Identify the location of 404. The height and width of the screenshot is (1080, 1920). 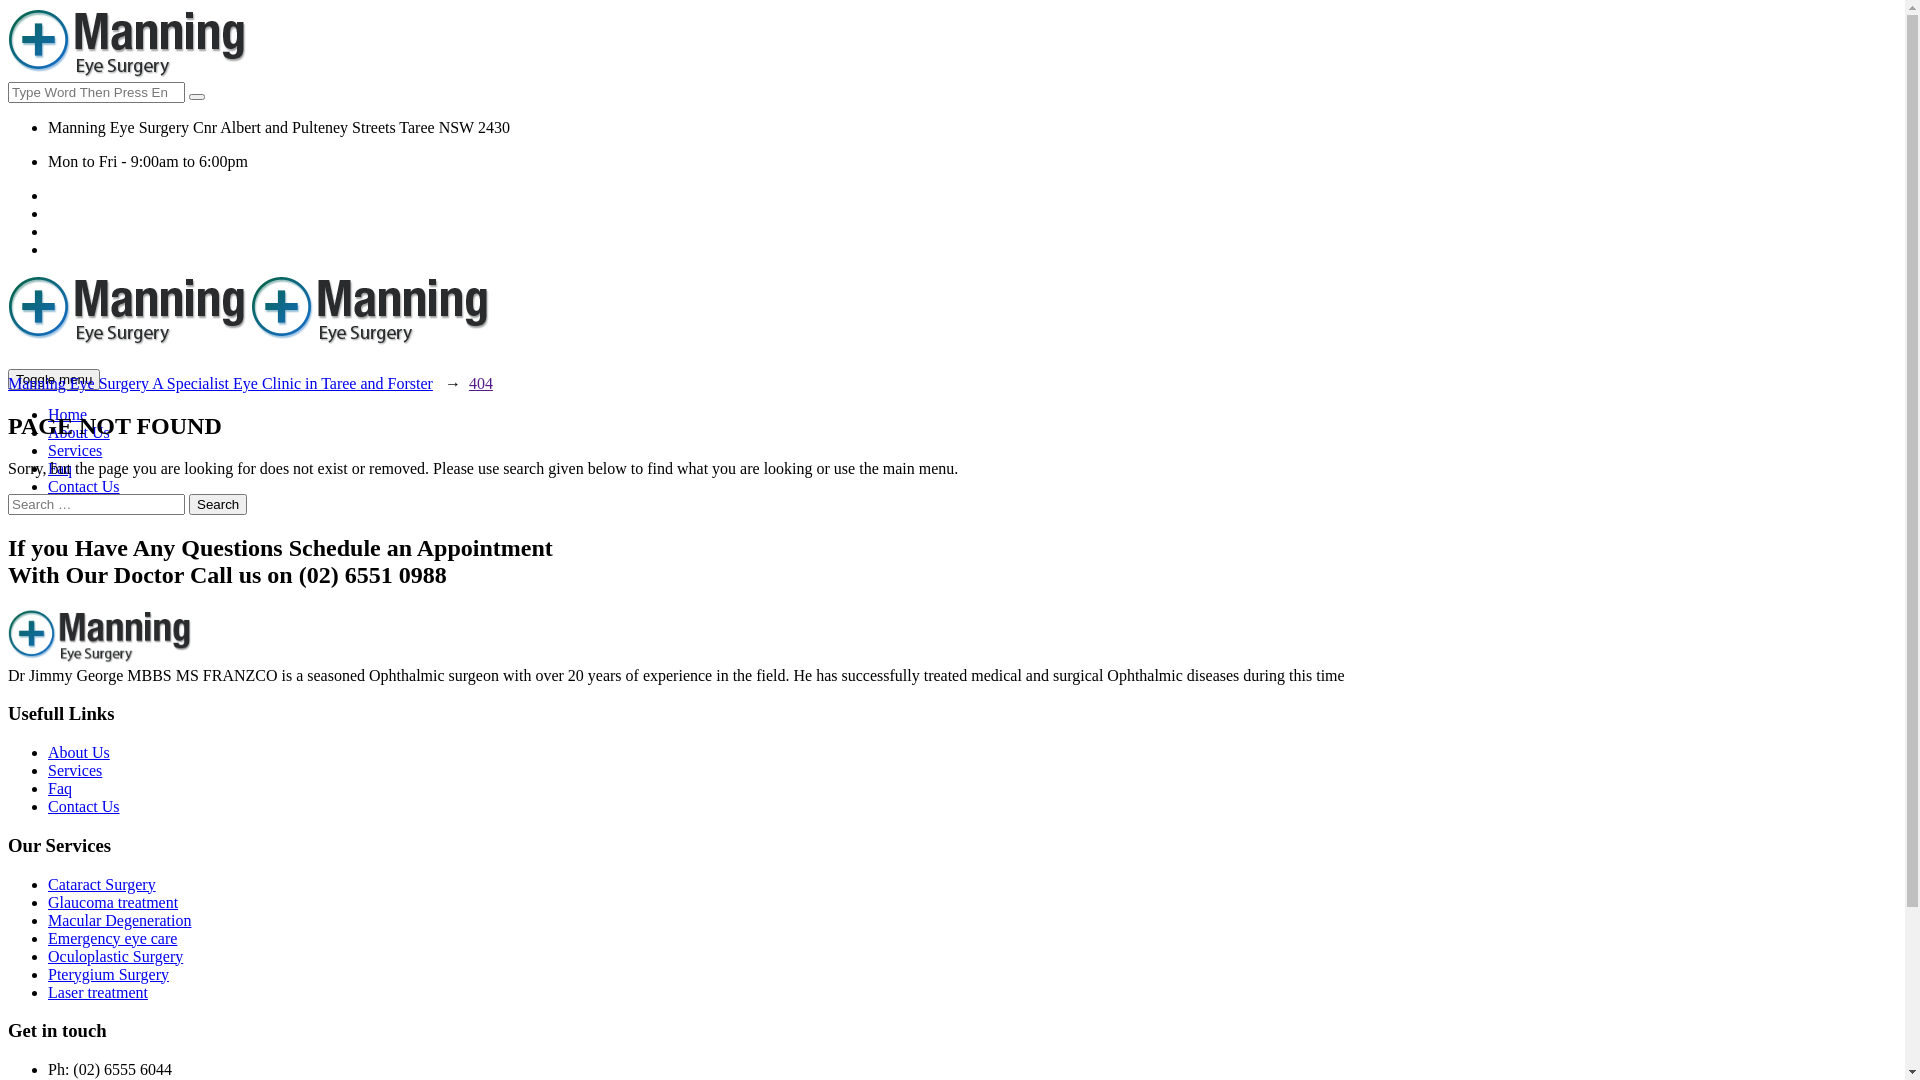
(481, 384).